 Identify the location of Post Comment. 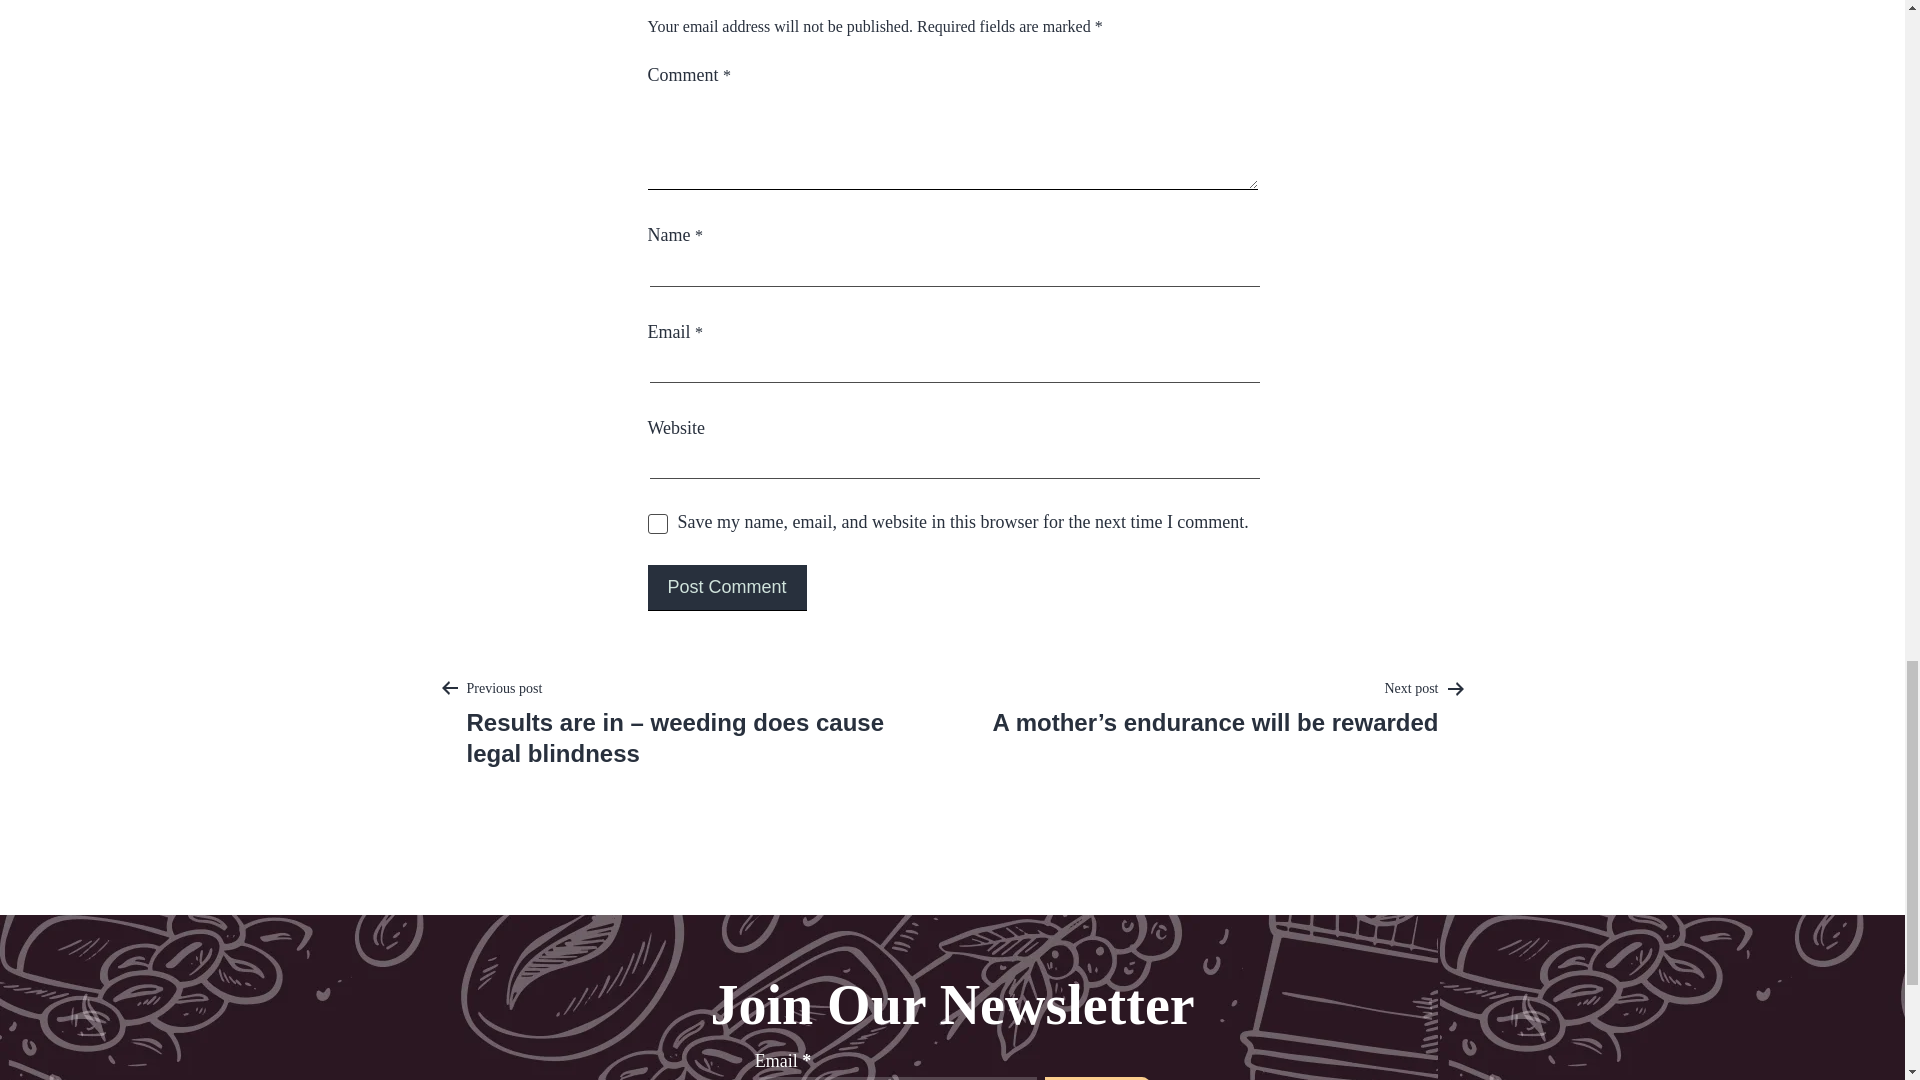
(727, 588).